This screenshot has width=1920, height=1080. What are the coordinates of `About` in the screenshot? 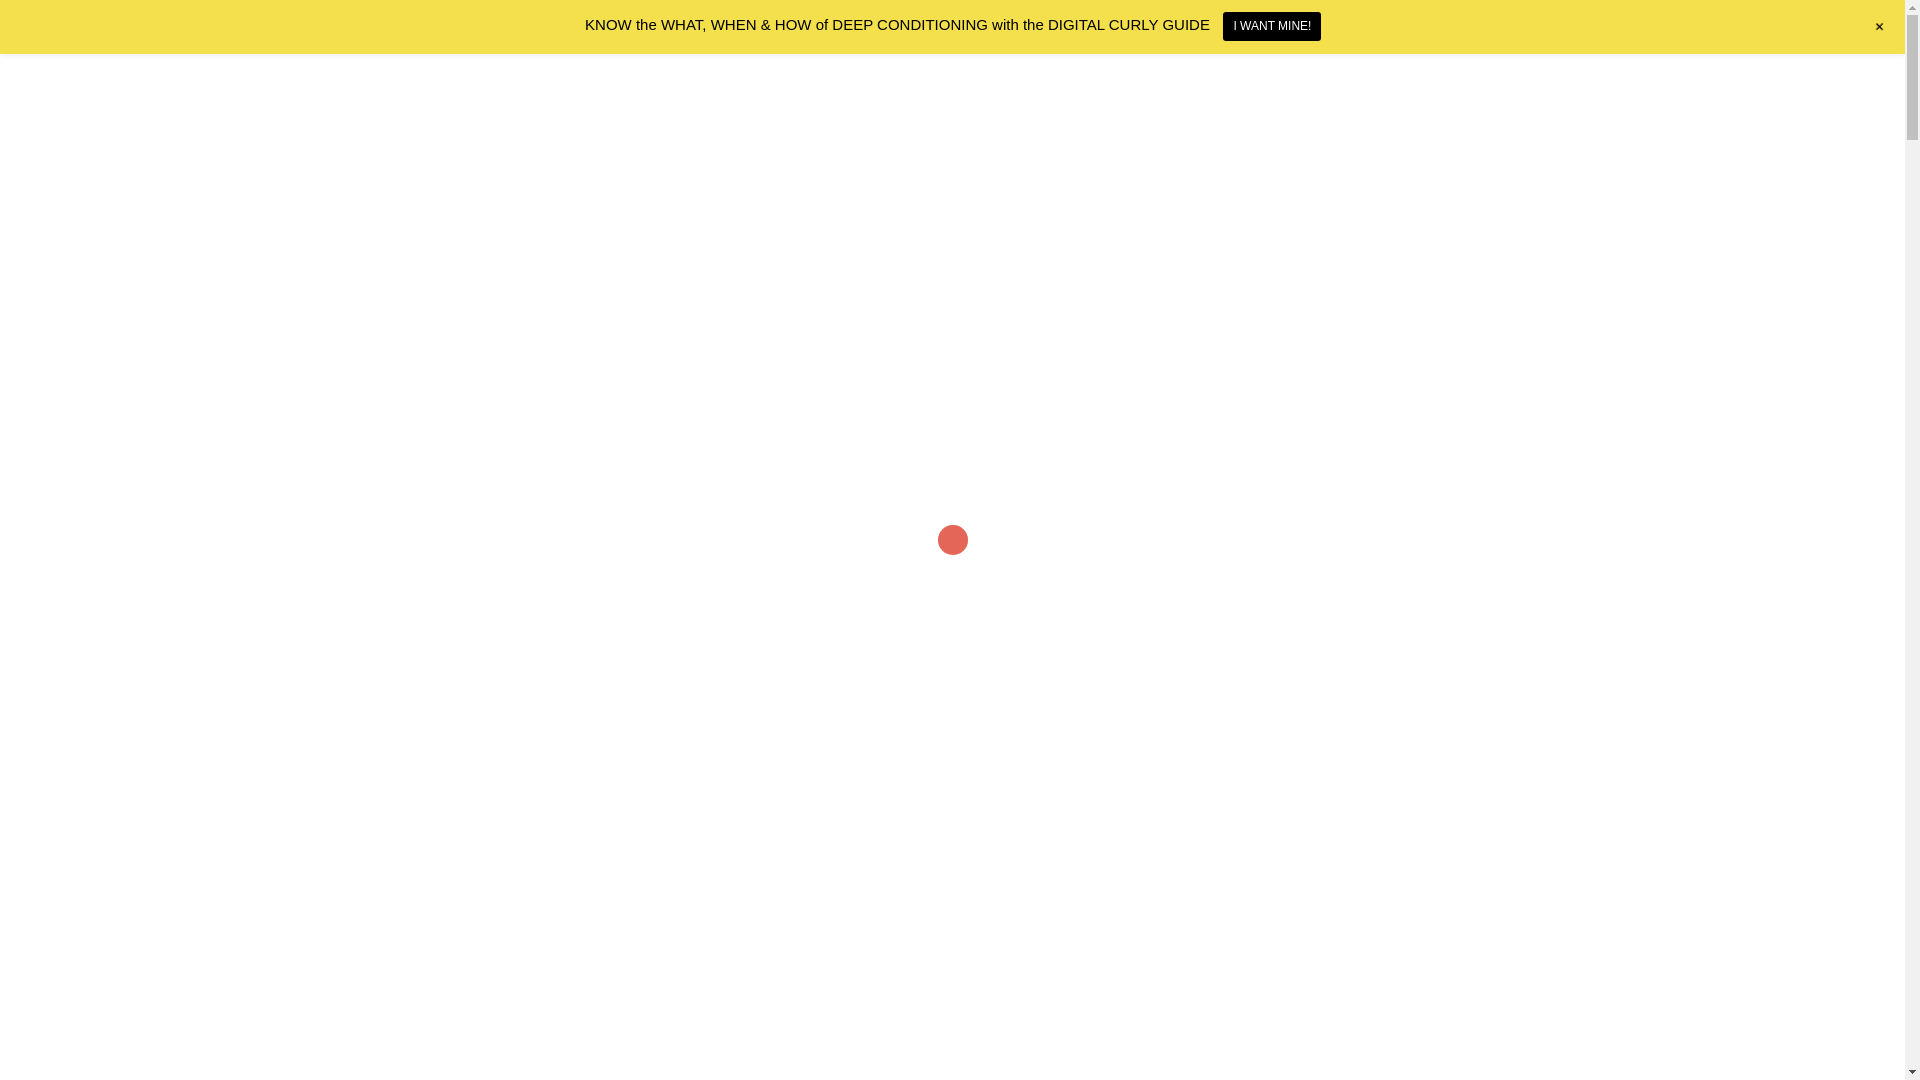 It's located at (1296, 70).